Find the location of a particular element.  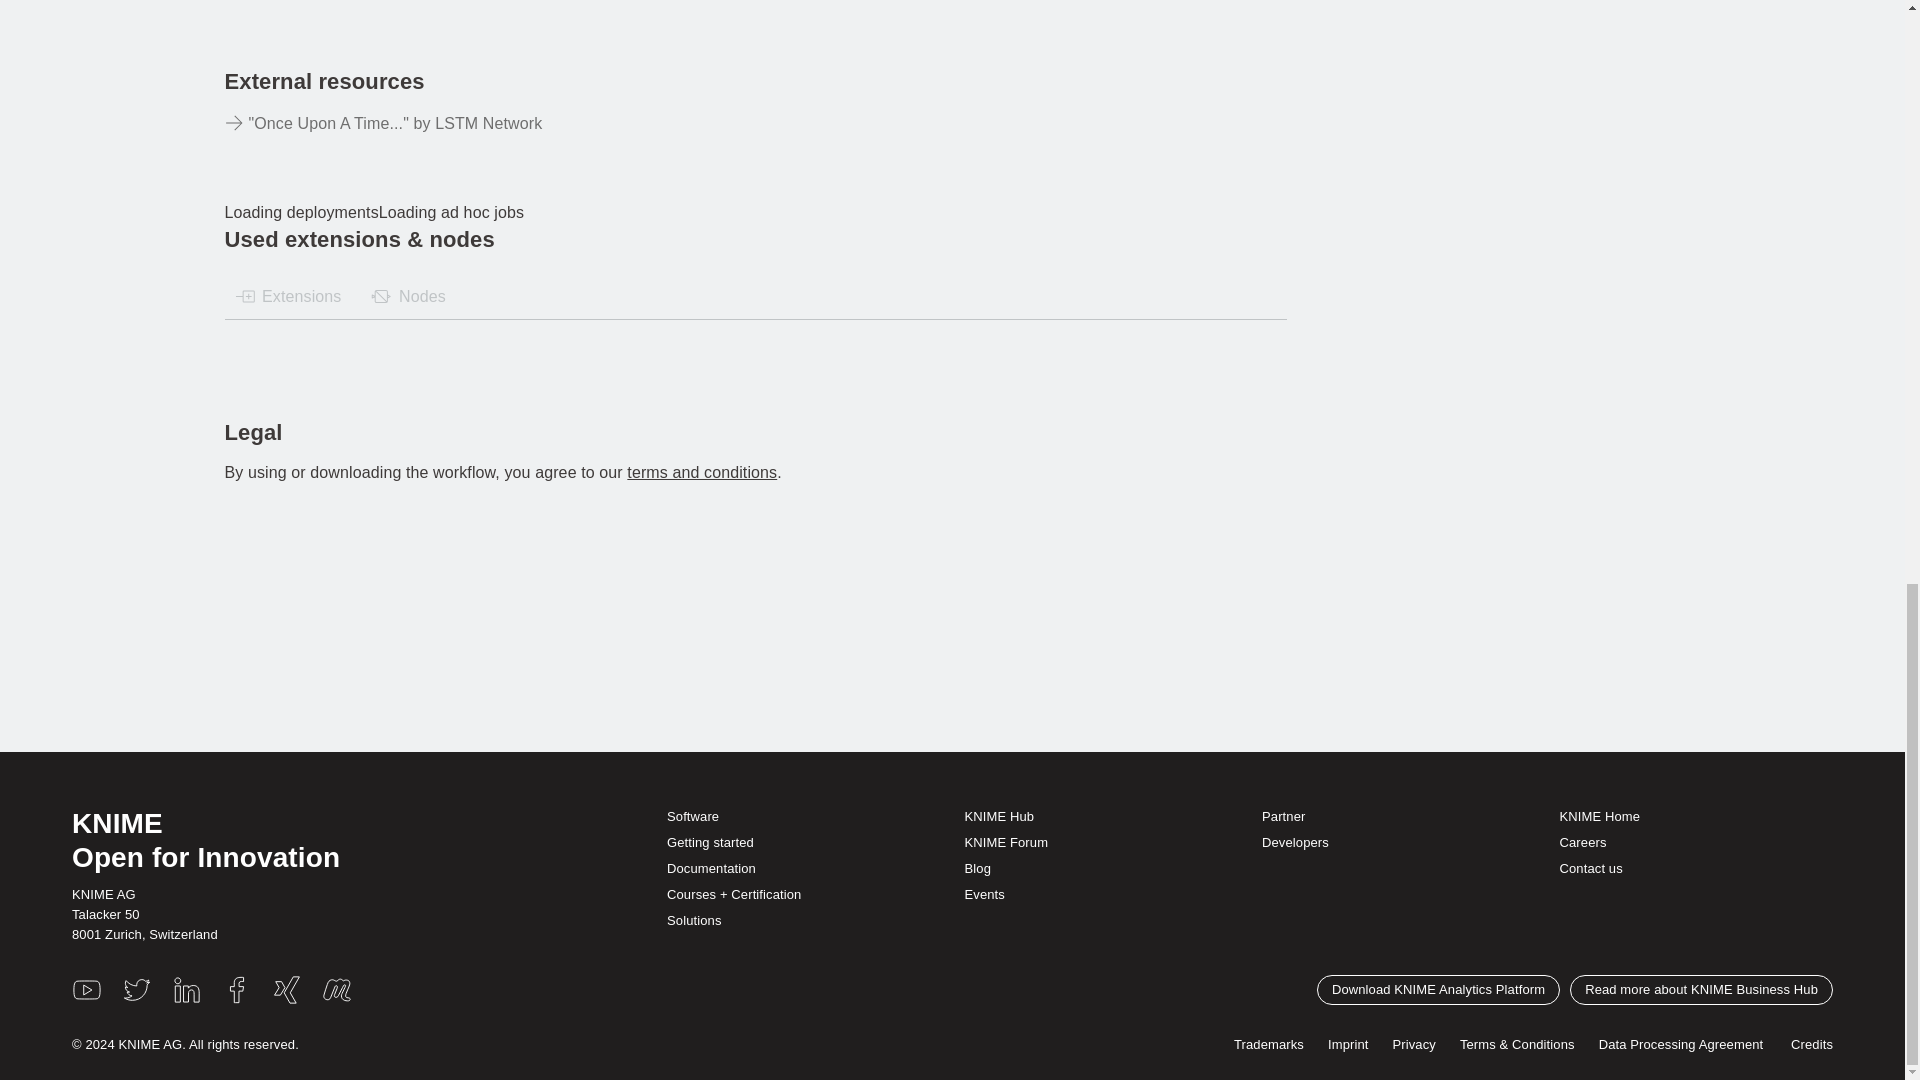

Developers is located at coordinates (1294, 842).